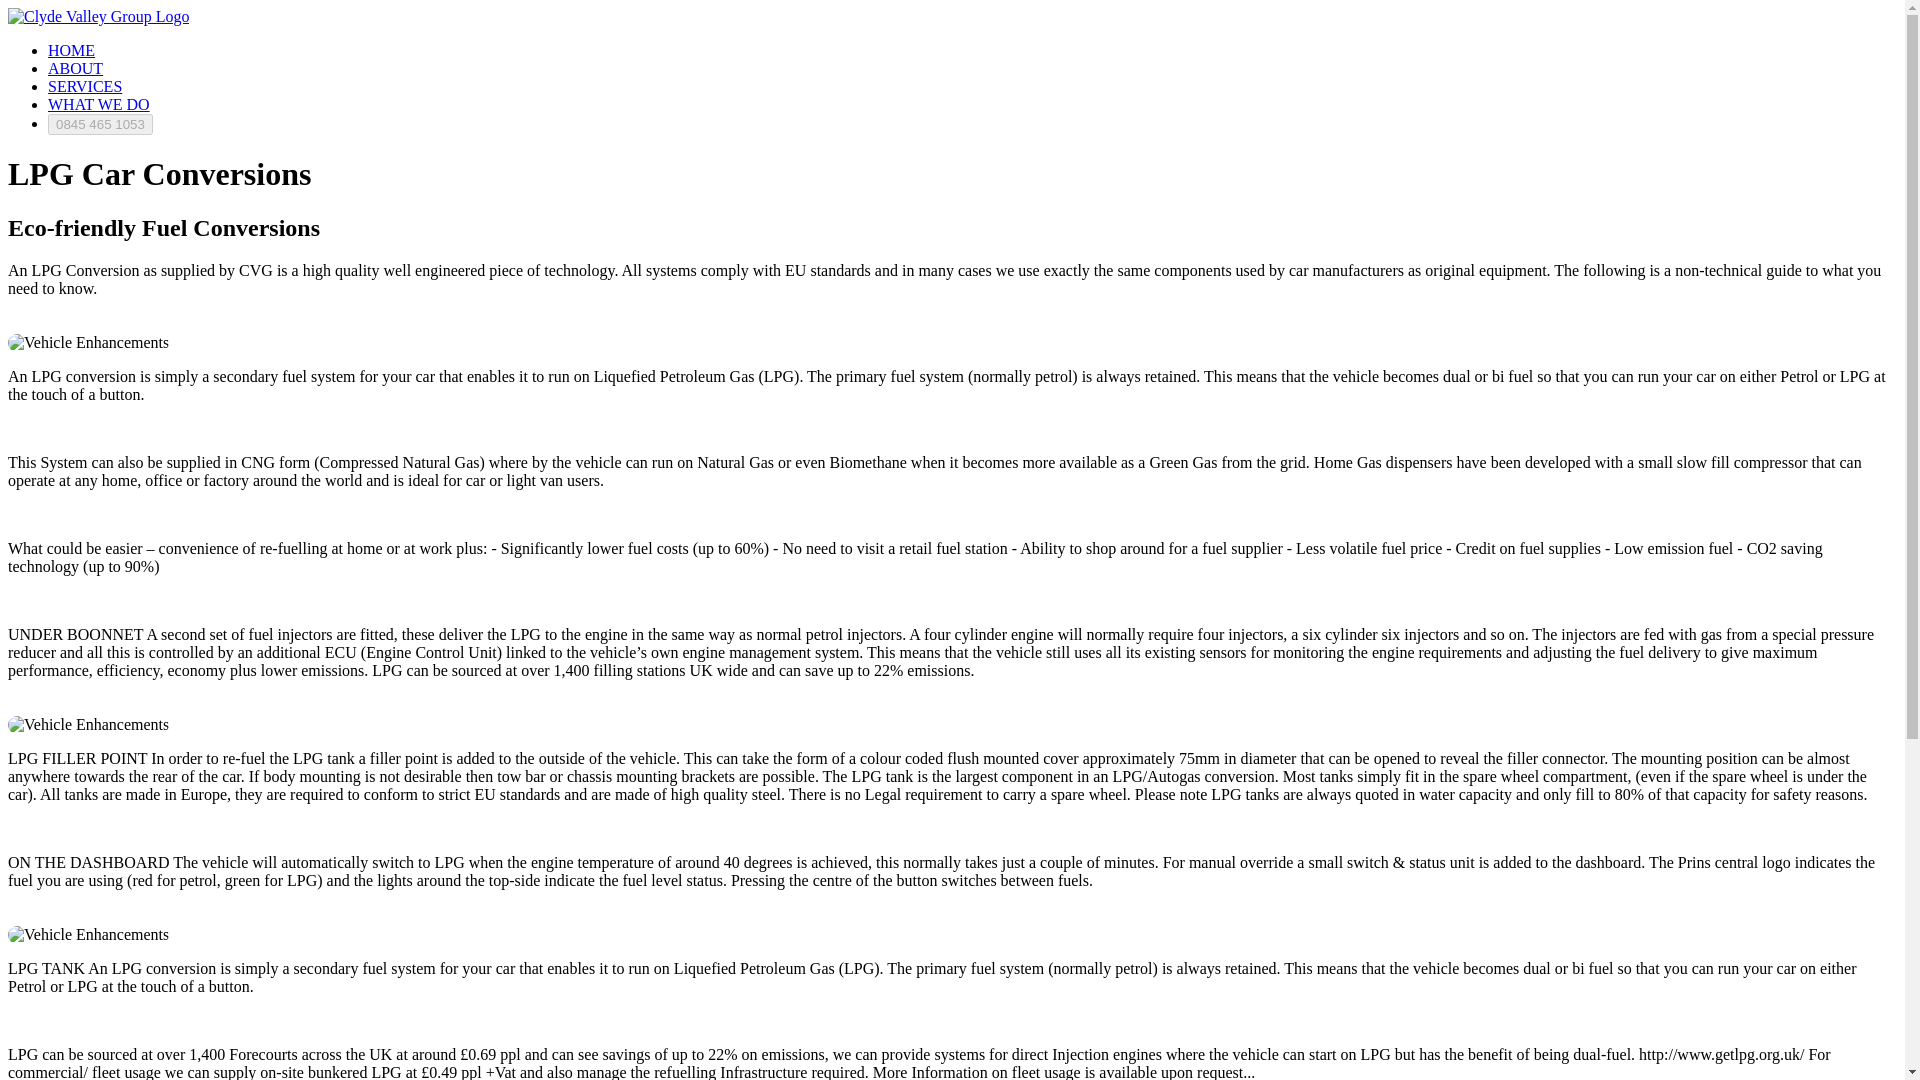  What do you see at coordinates (100, 124) in the screenshot?
I see `0845 465 1053` at bounding box center [100, 124].